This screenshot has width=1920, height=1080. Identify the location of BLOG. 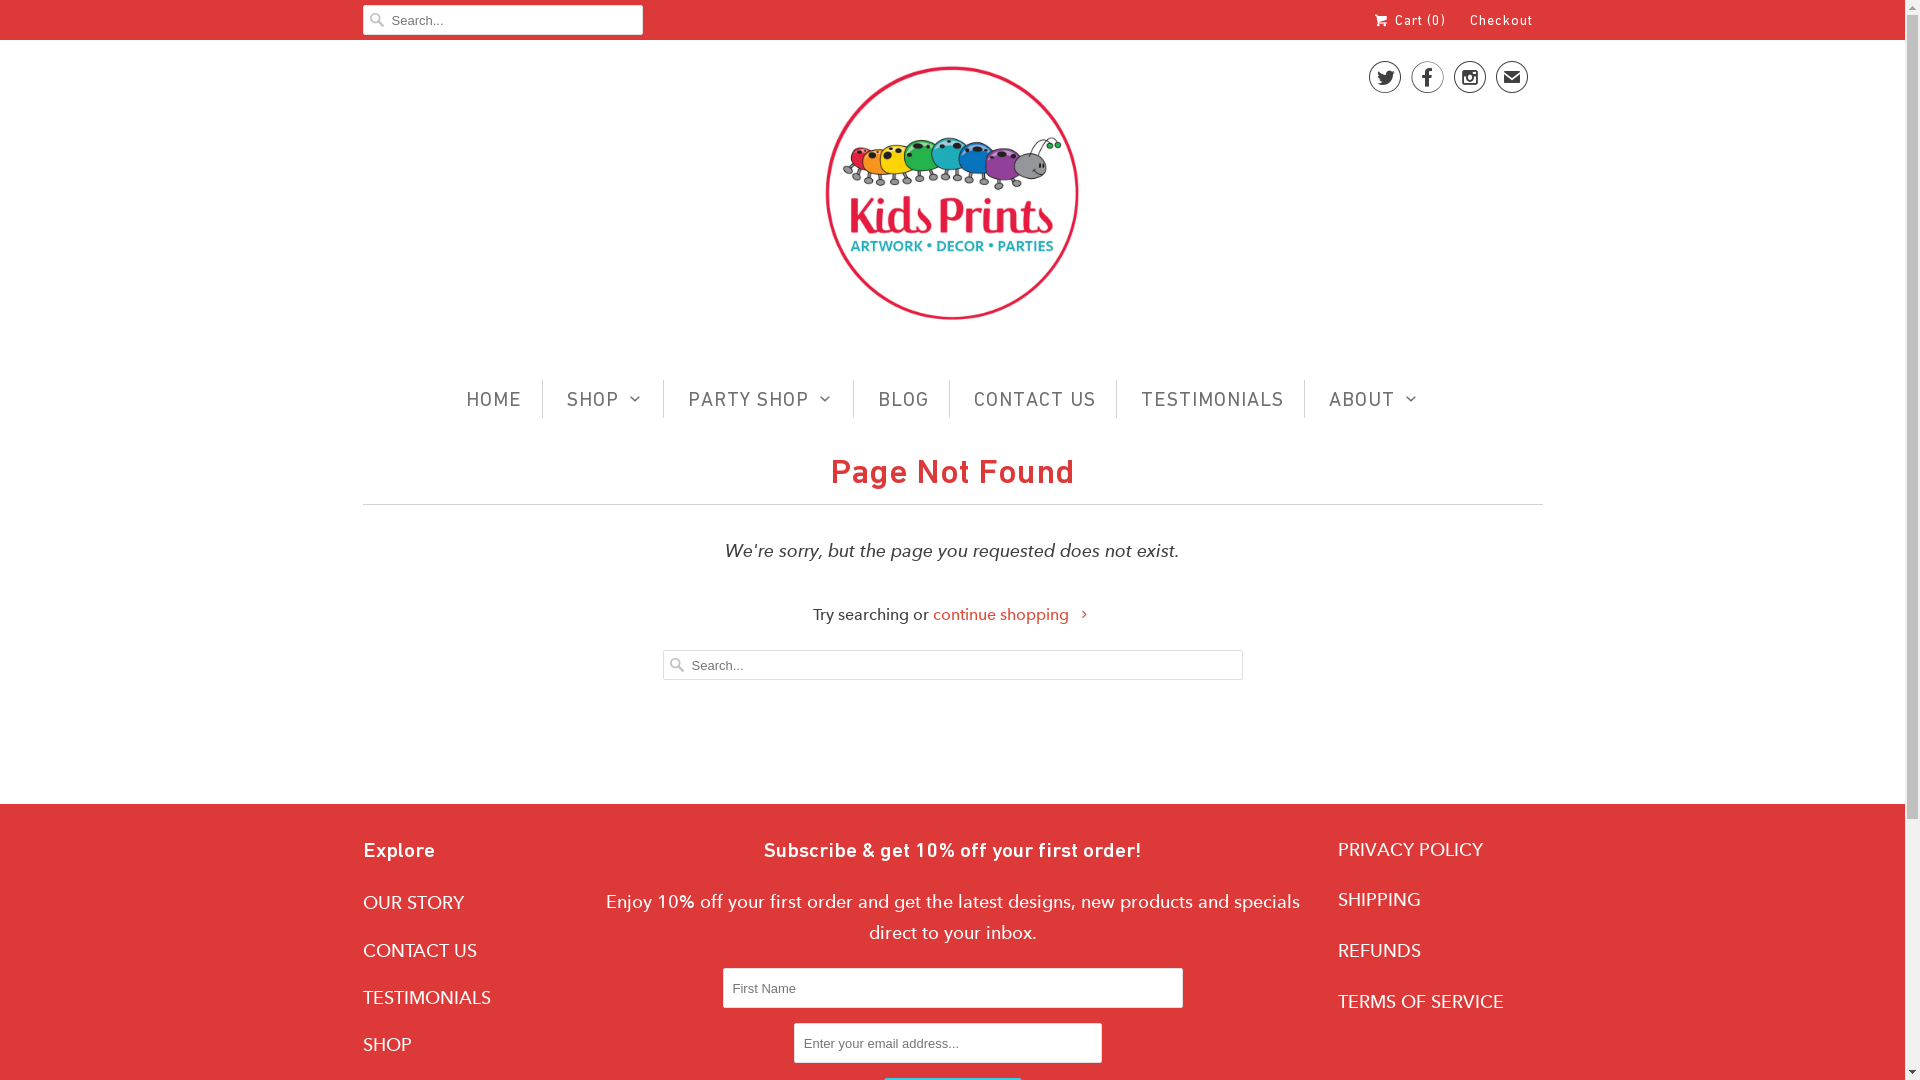
(904, 400).